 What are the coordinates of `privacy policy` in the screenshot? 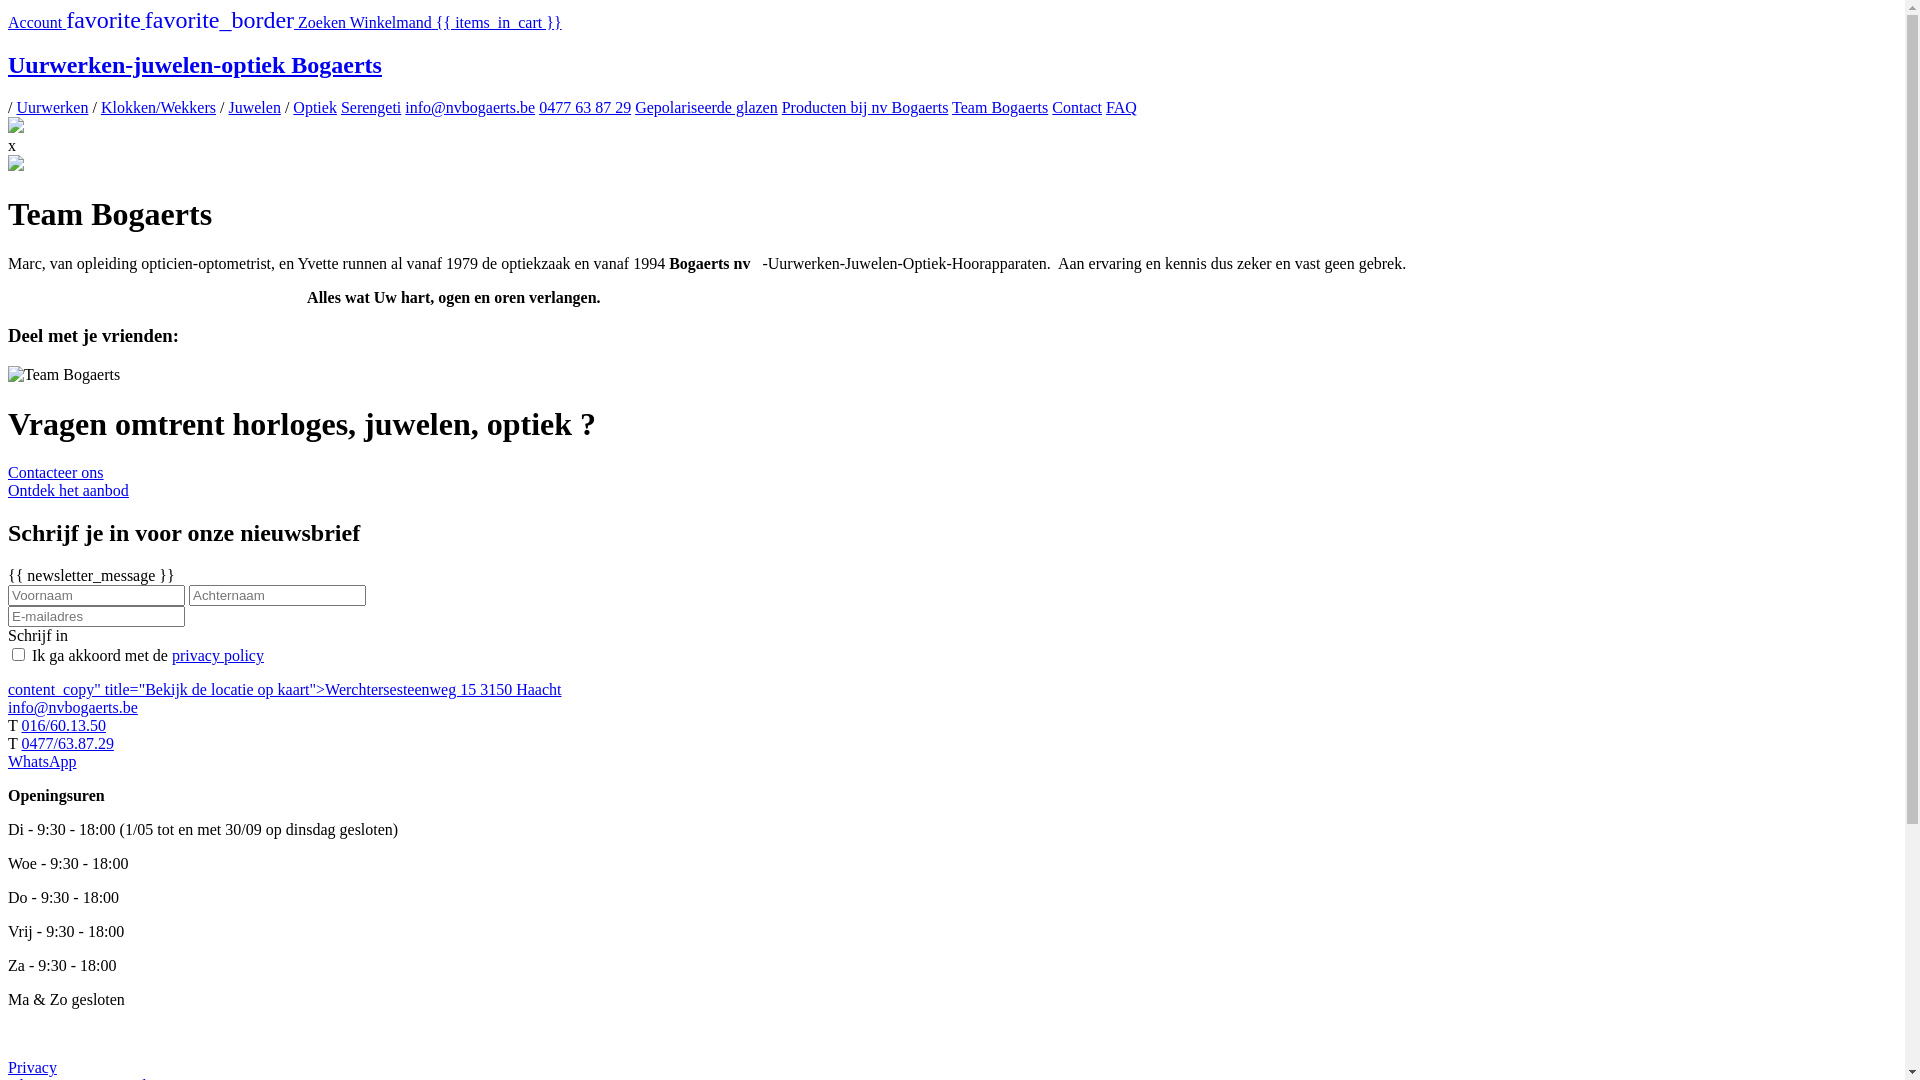 It's located at (218, 656).